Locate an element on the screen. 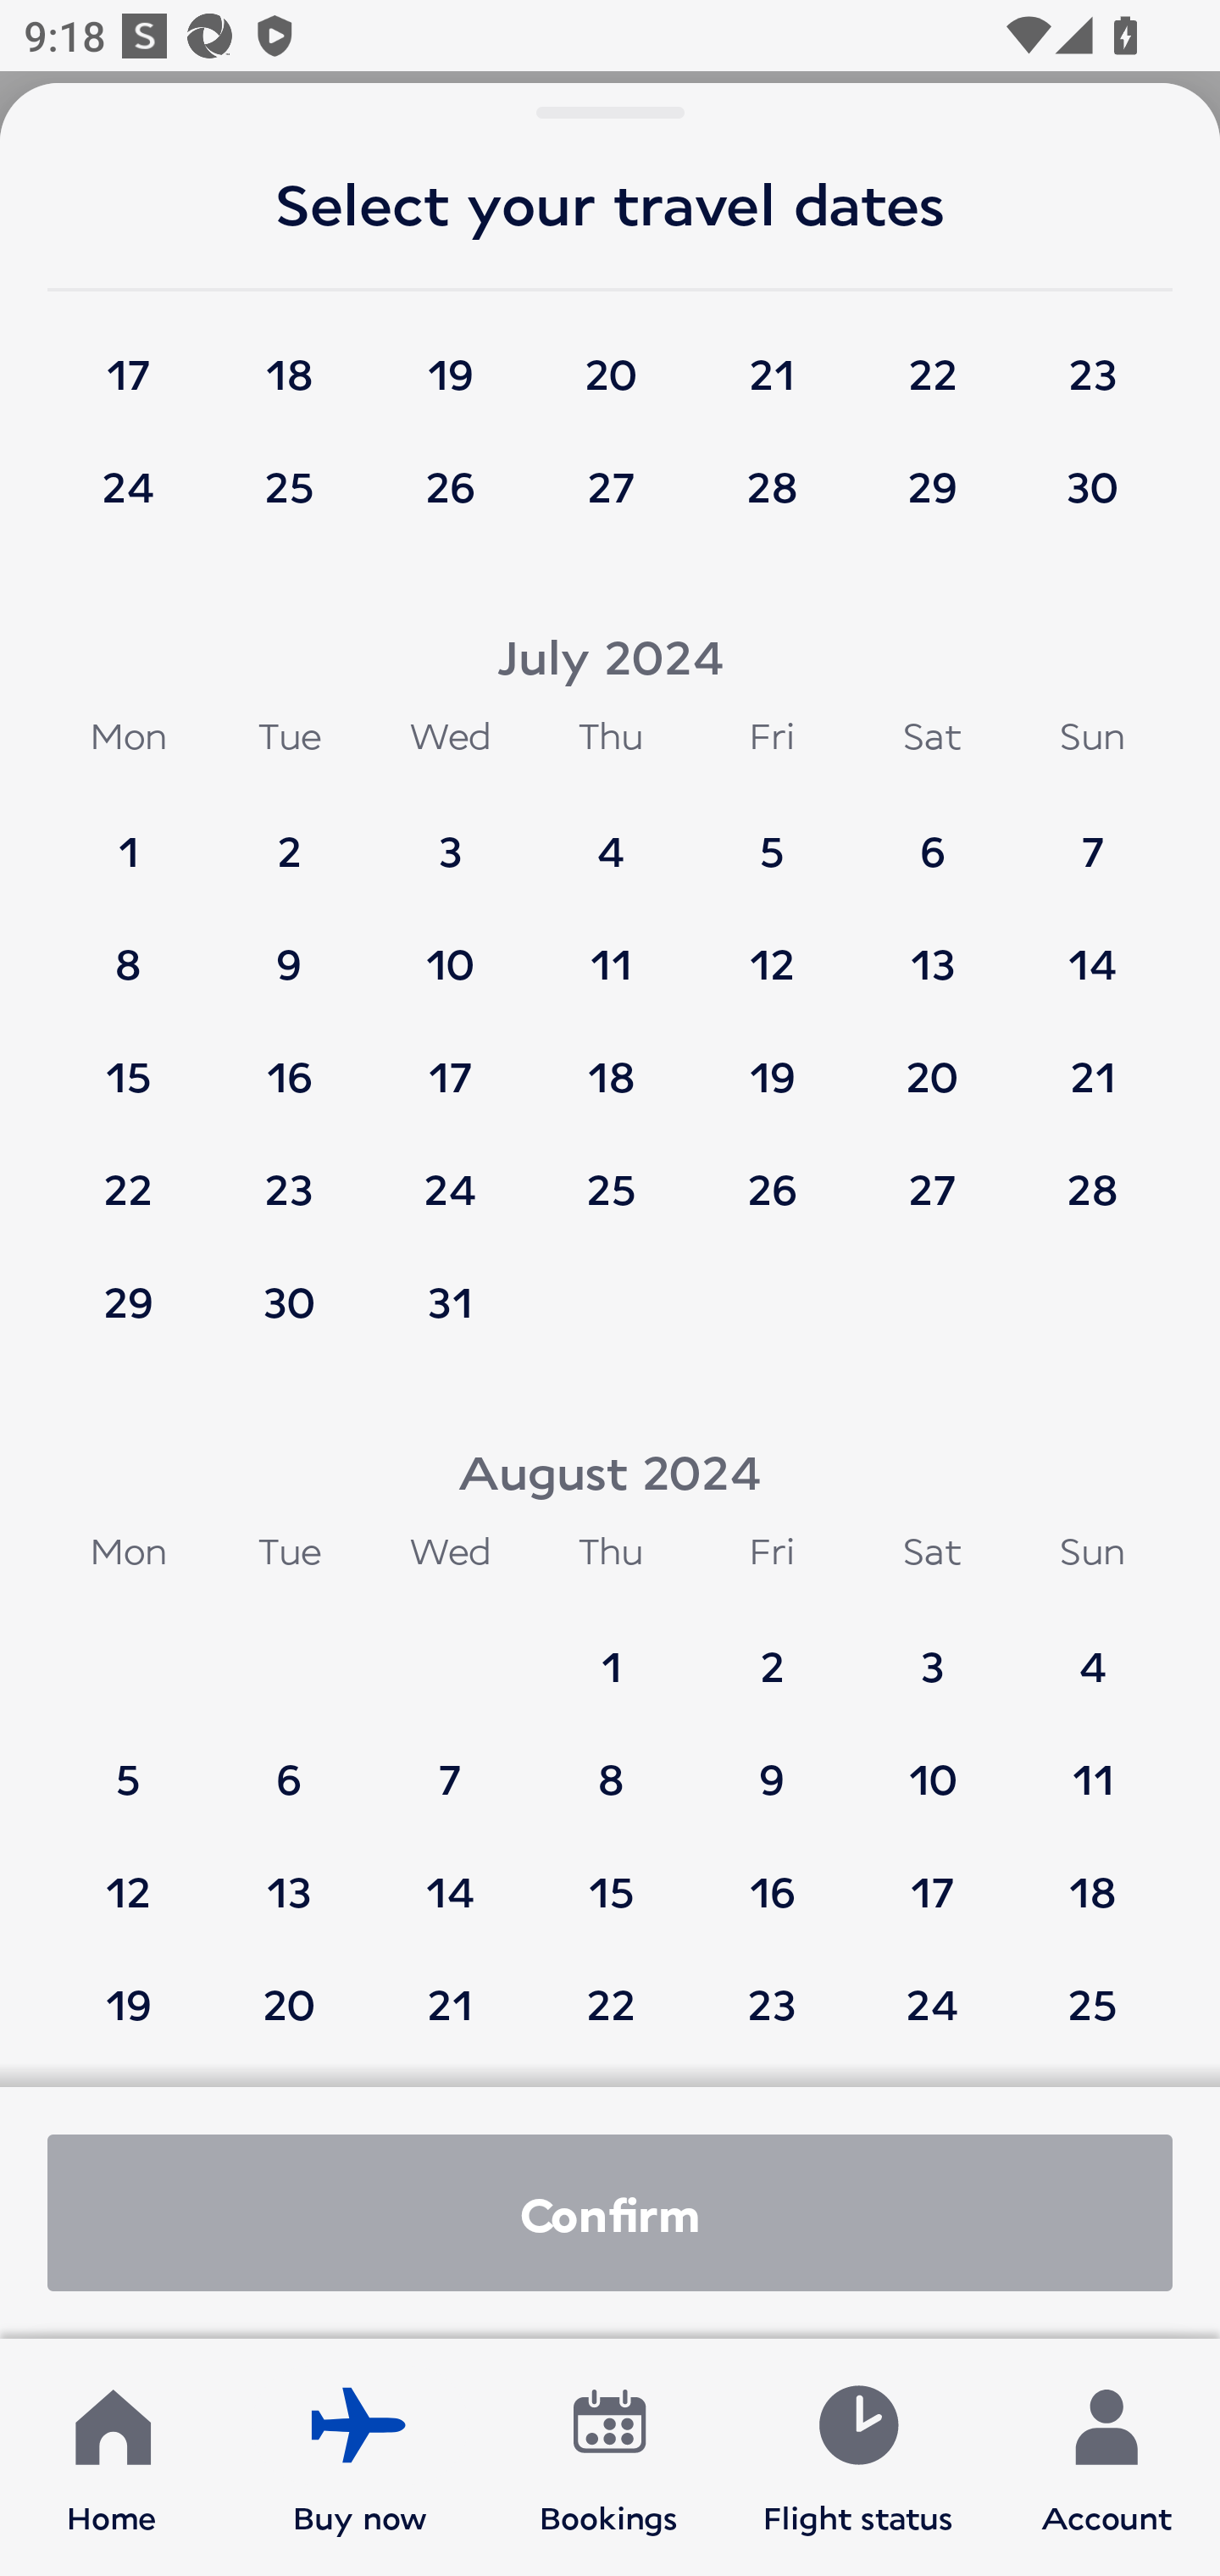  18 is located at coordinates (611, 1061).